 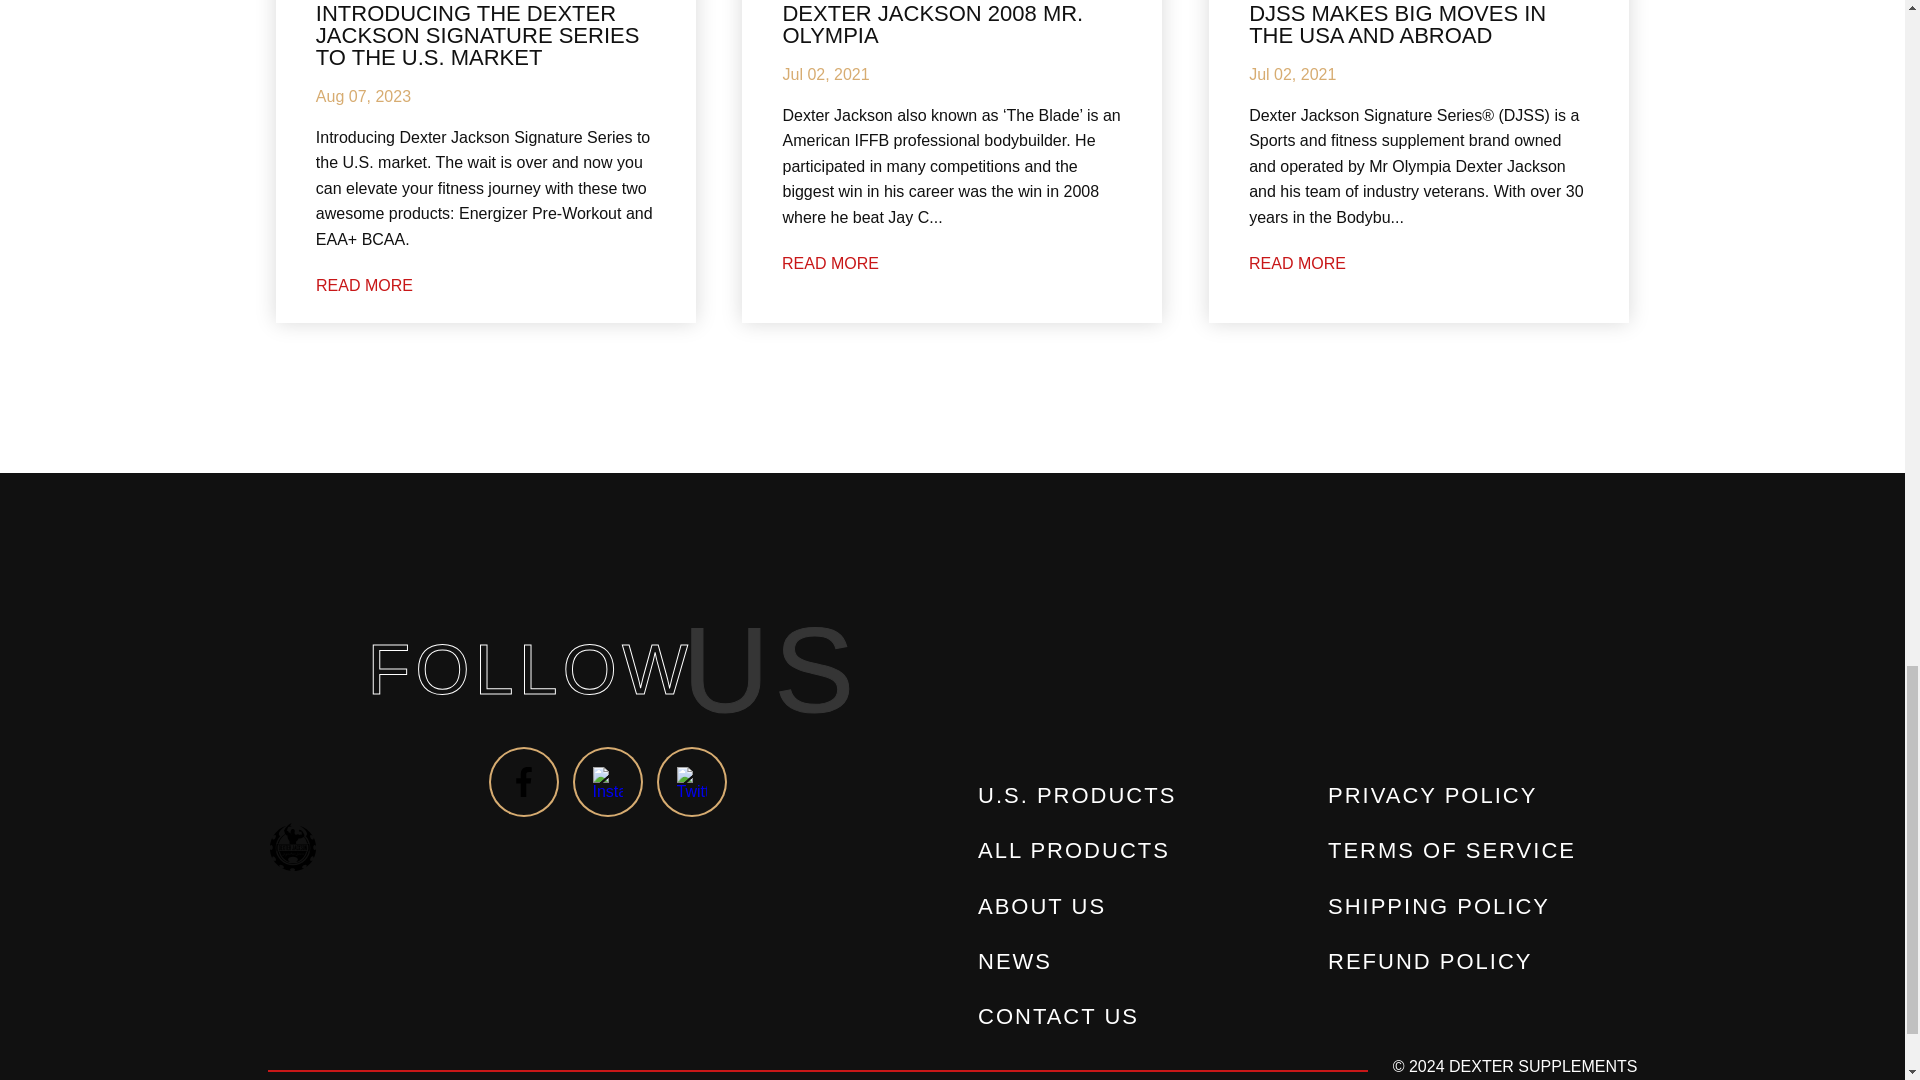 I want to click on NEWS, so click(x=1014, y=960).